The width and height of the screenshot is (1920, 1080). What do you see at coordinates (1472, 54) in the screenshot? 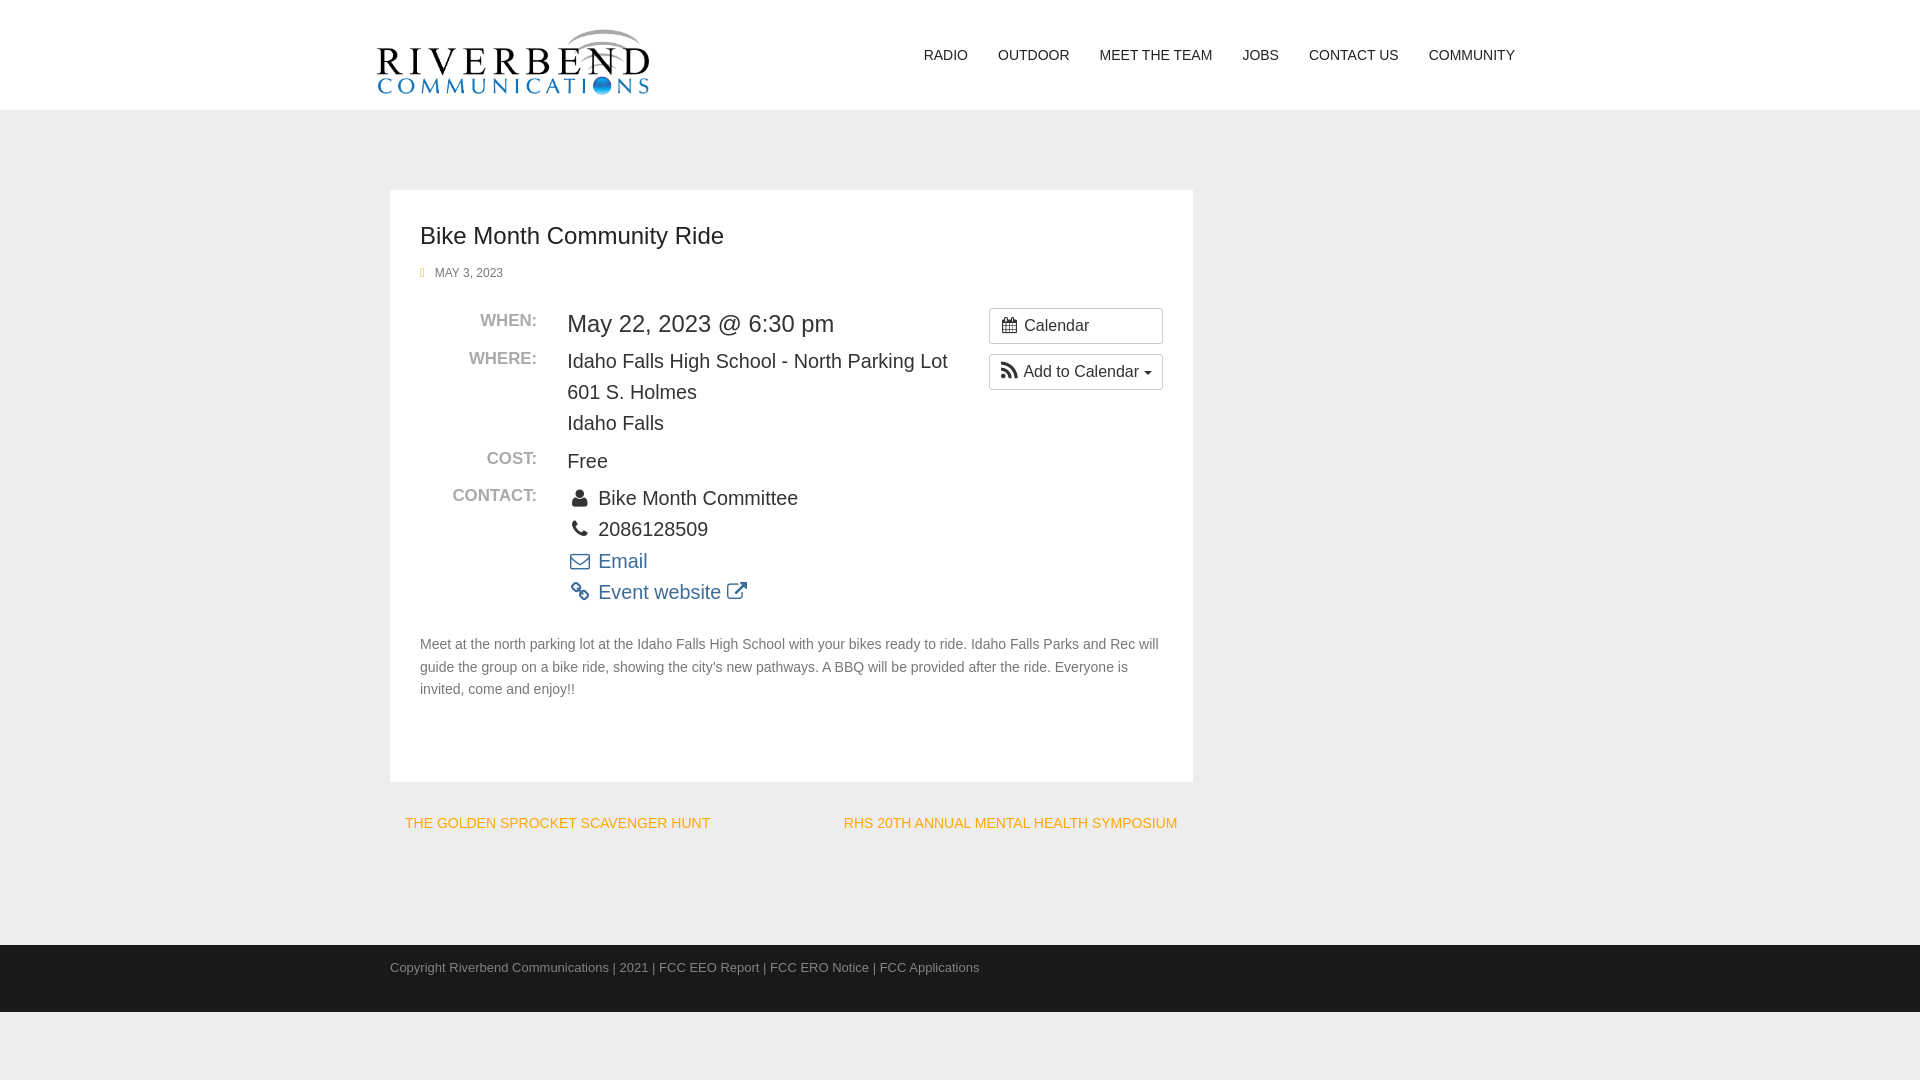
I see `COMMUNITY` at bounding box center [1472, 54].